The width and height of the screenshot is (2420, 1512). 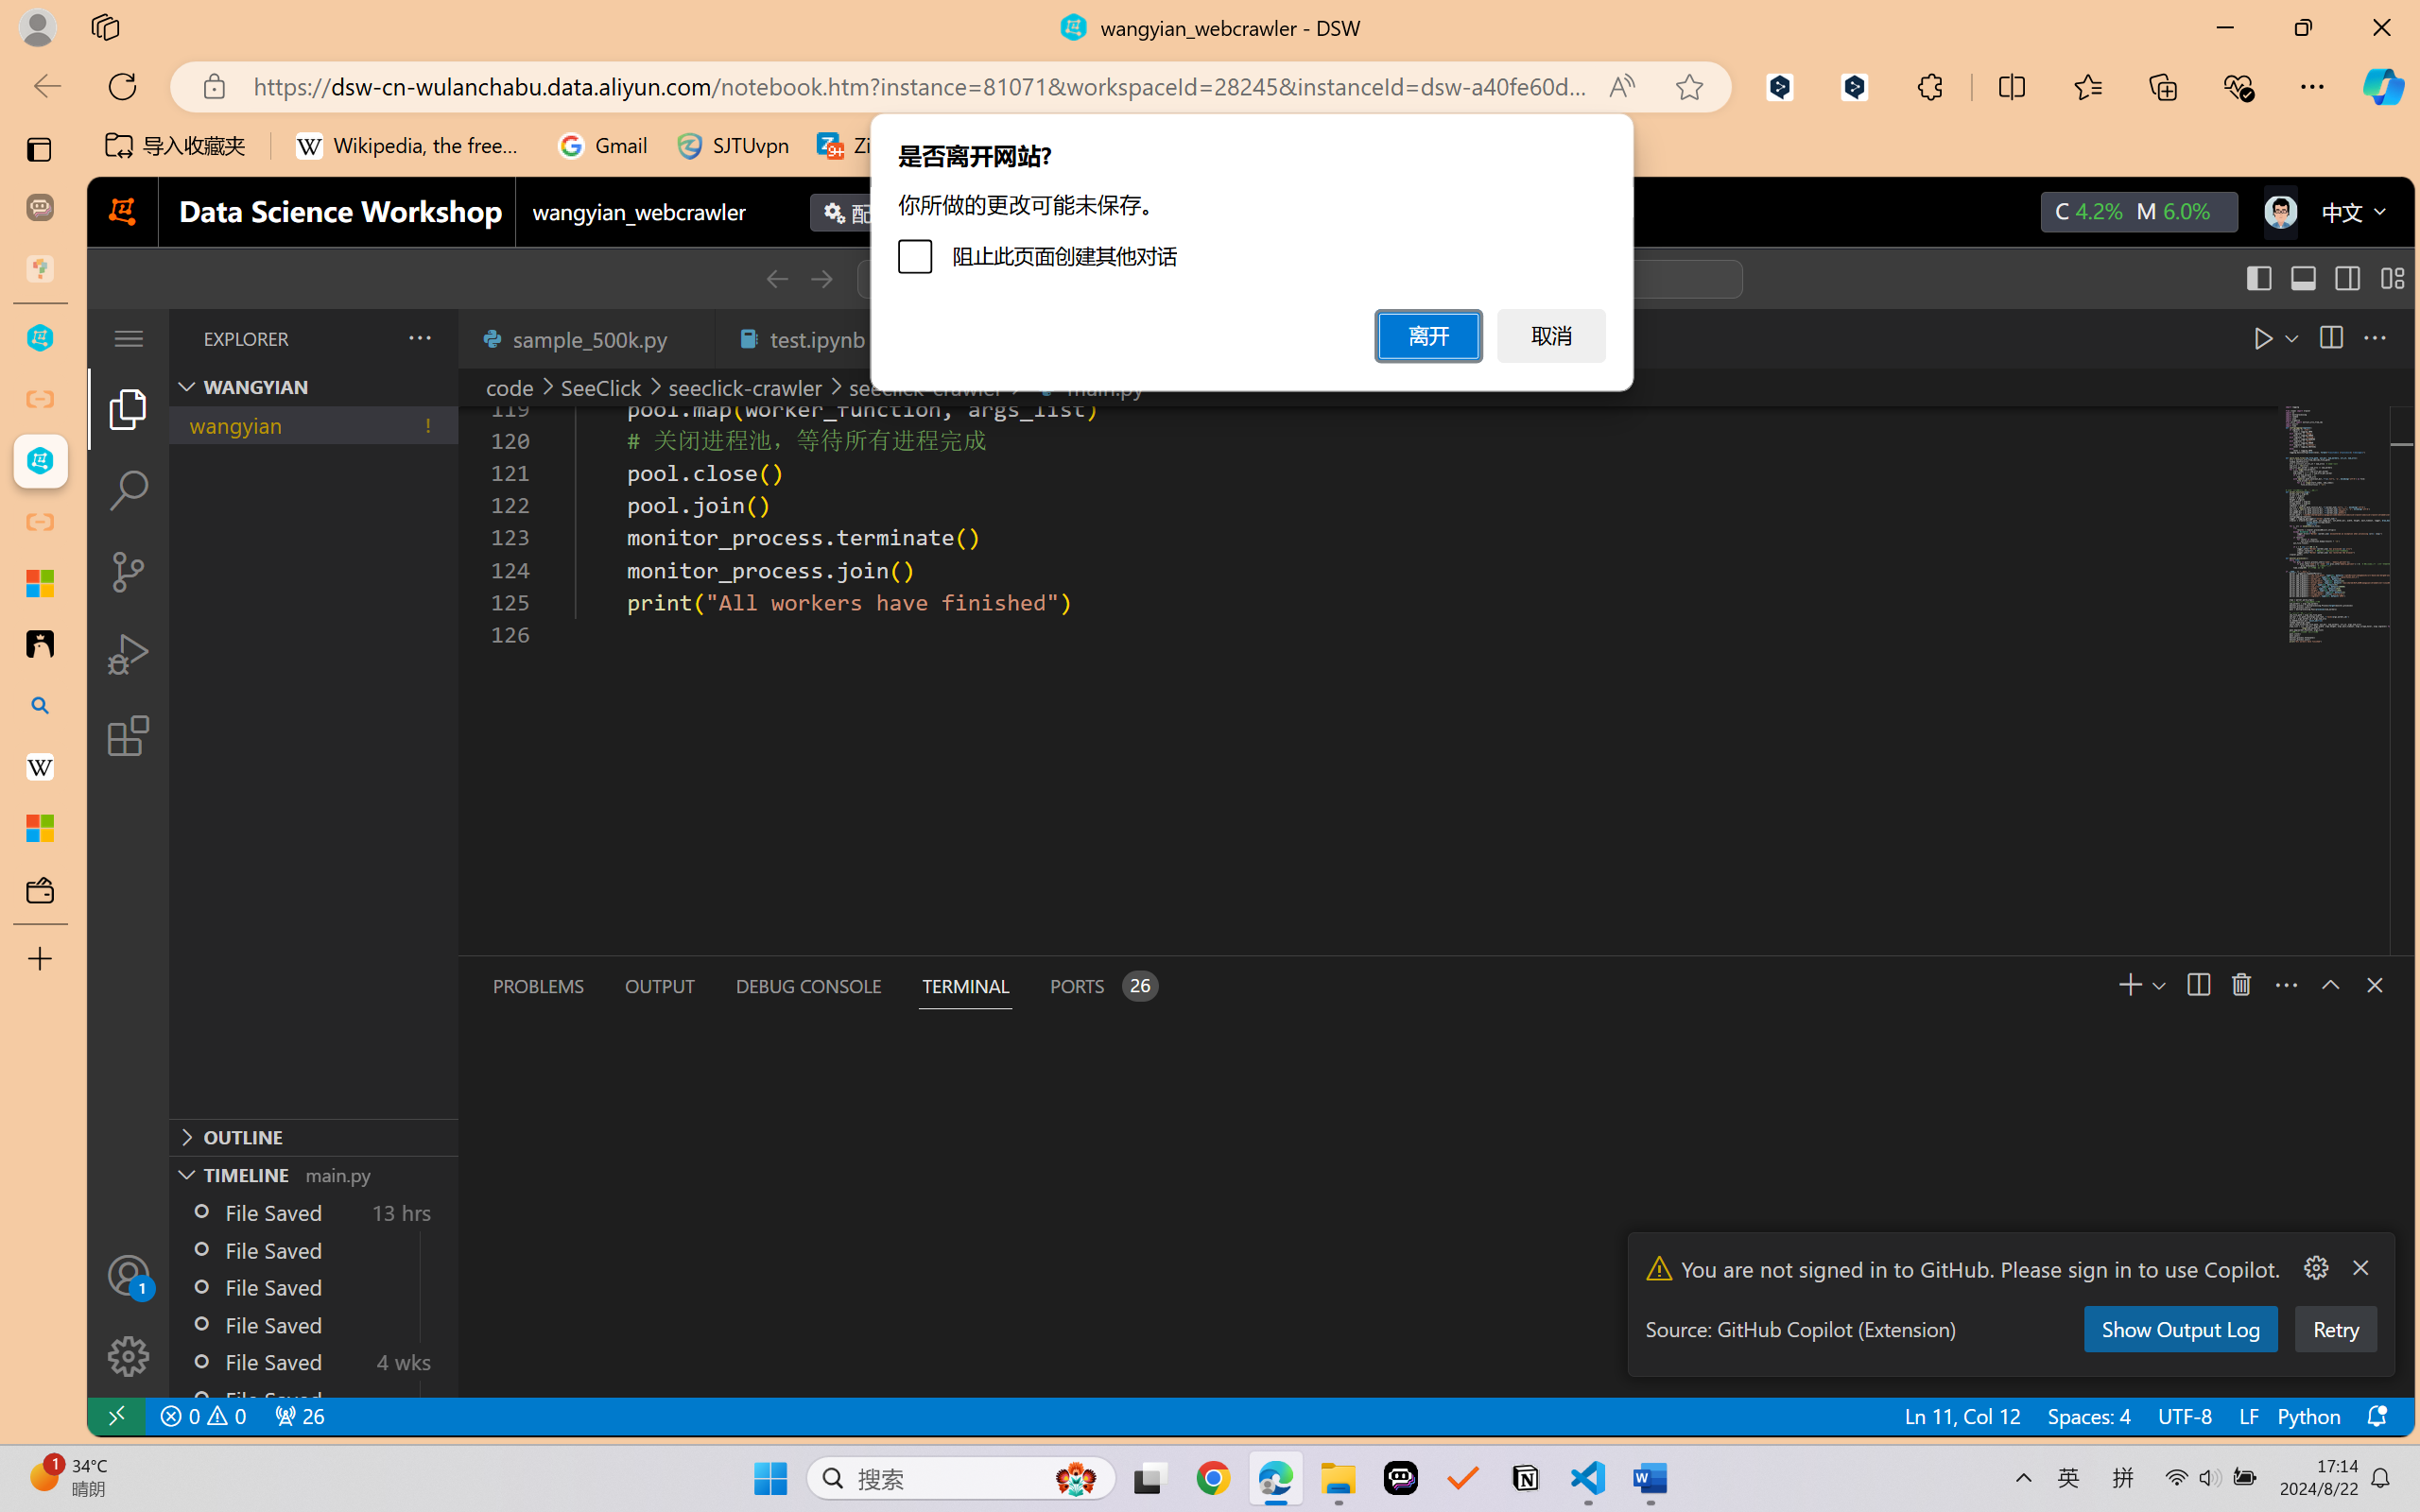 What do you see at coordinates (2279, 208) in the screenshot?
I see `icon` at bounding box center [2279, 208].